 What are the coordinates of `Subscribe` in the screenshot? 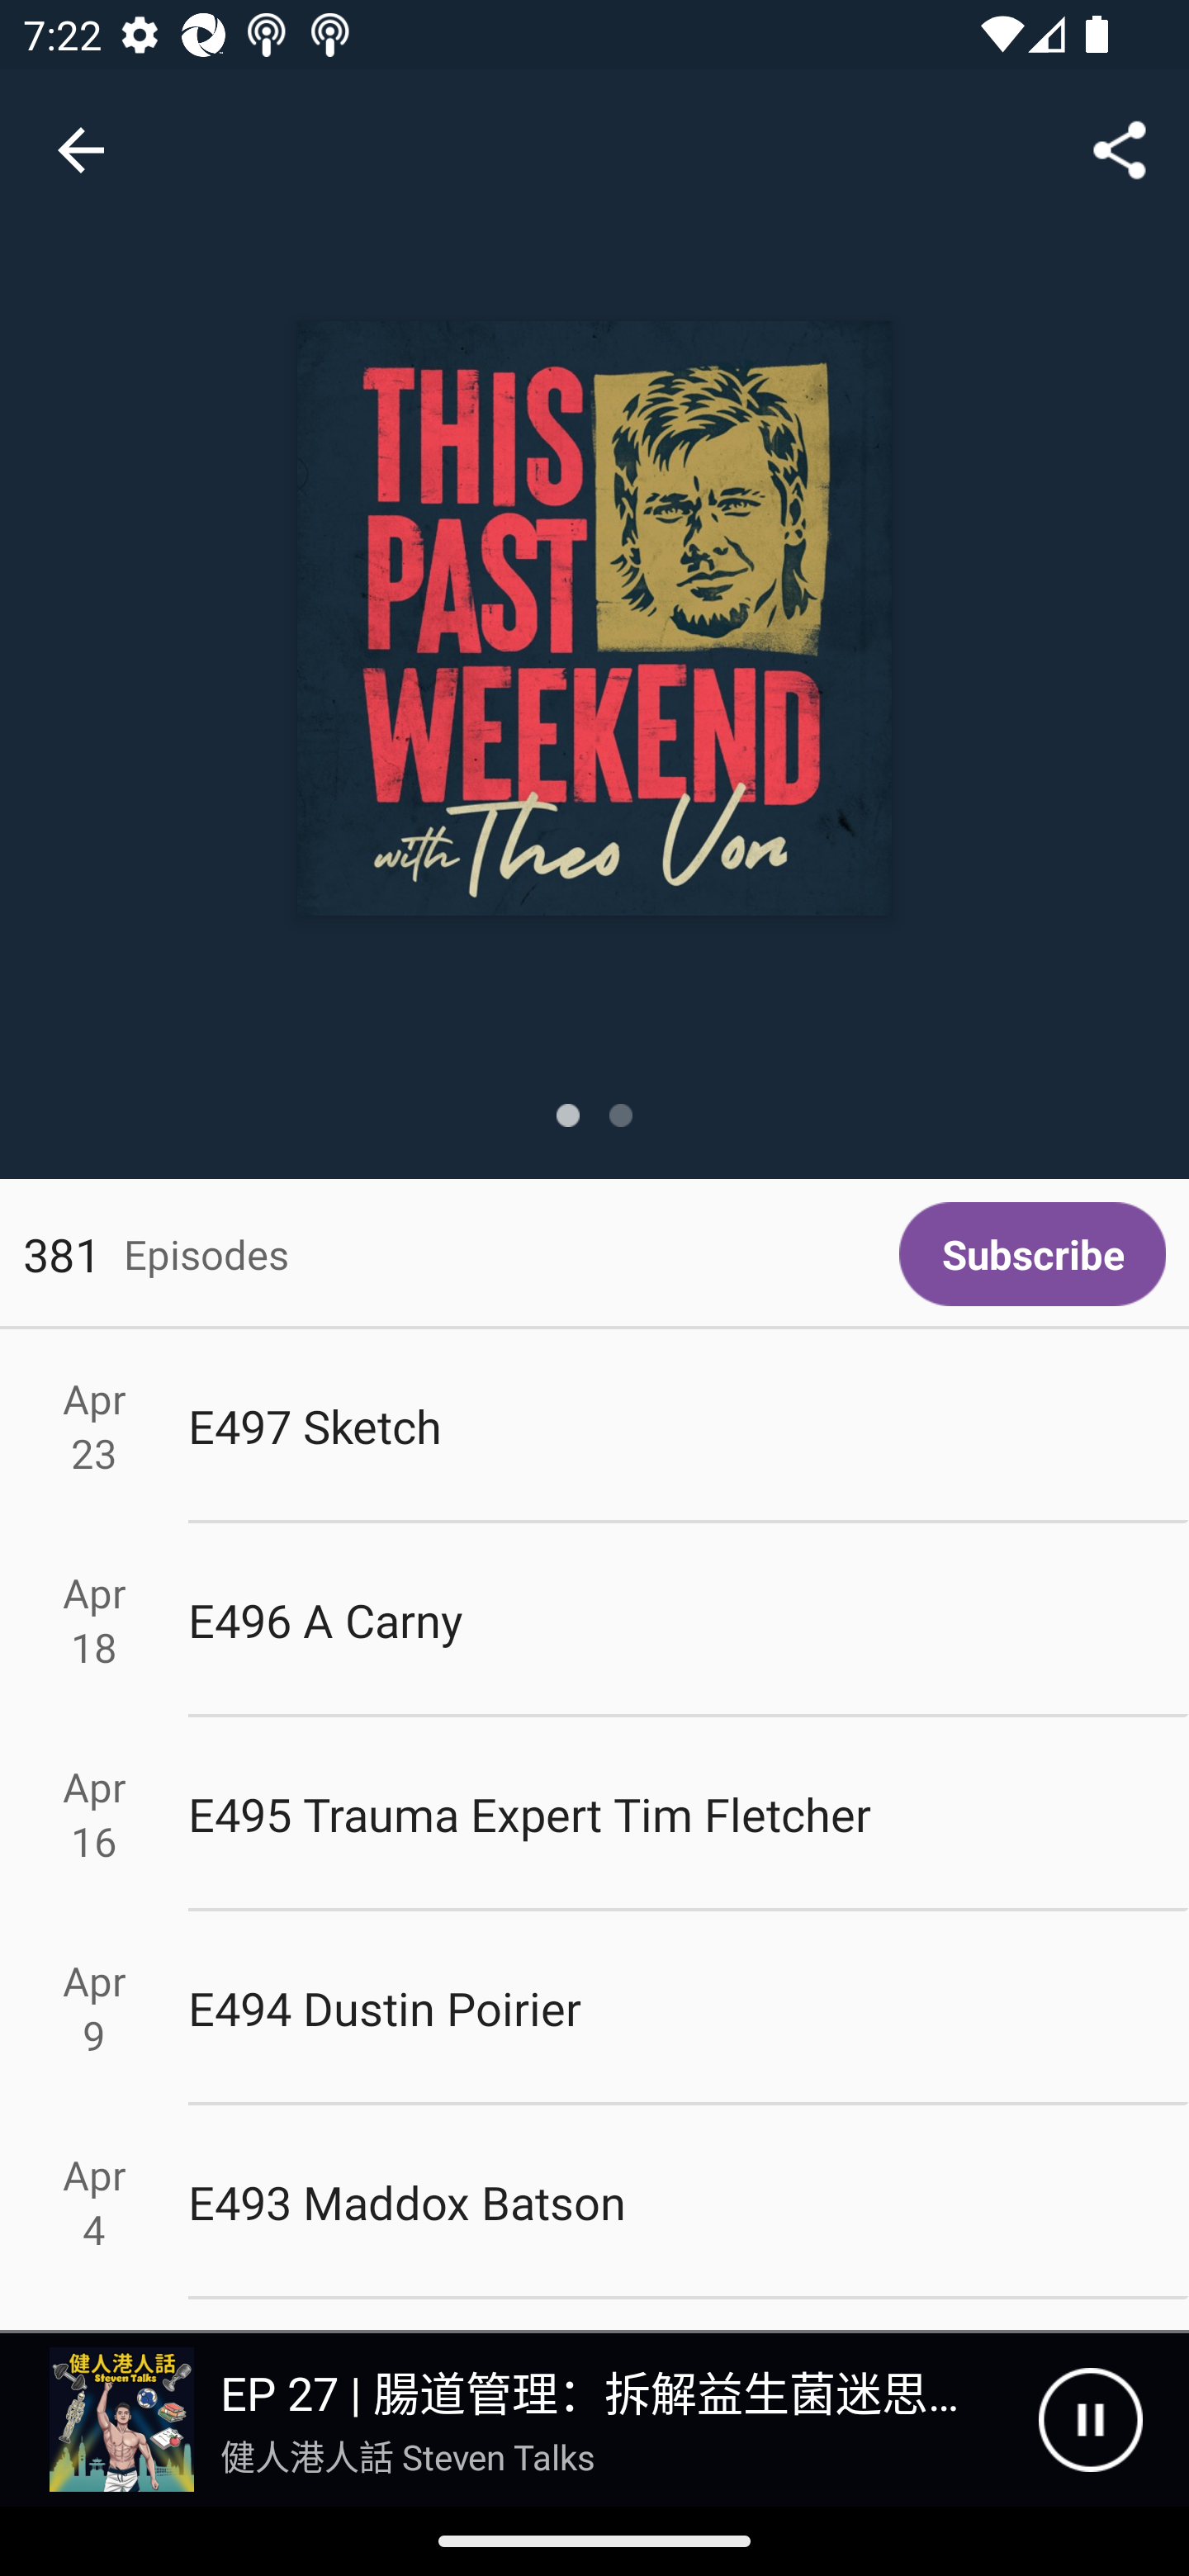 It's located at (1032, 1254).